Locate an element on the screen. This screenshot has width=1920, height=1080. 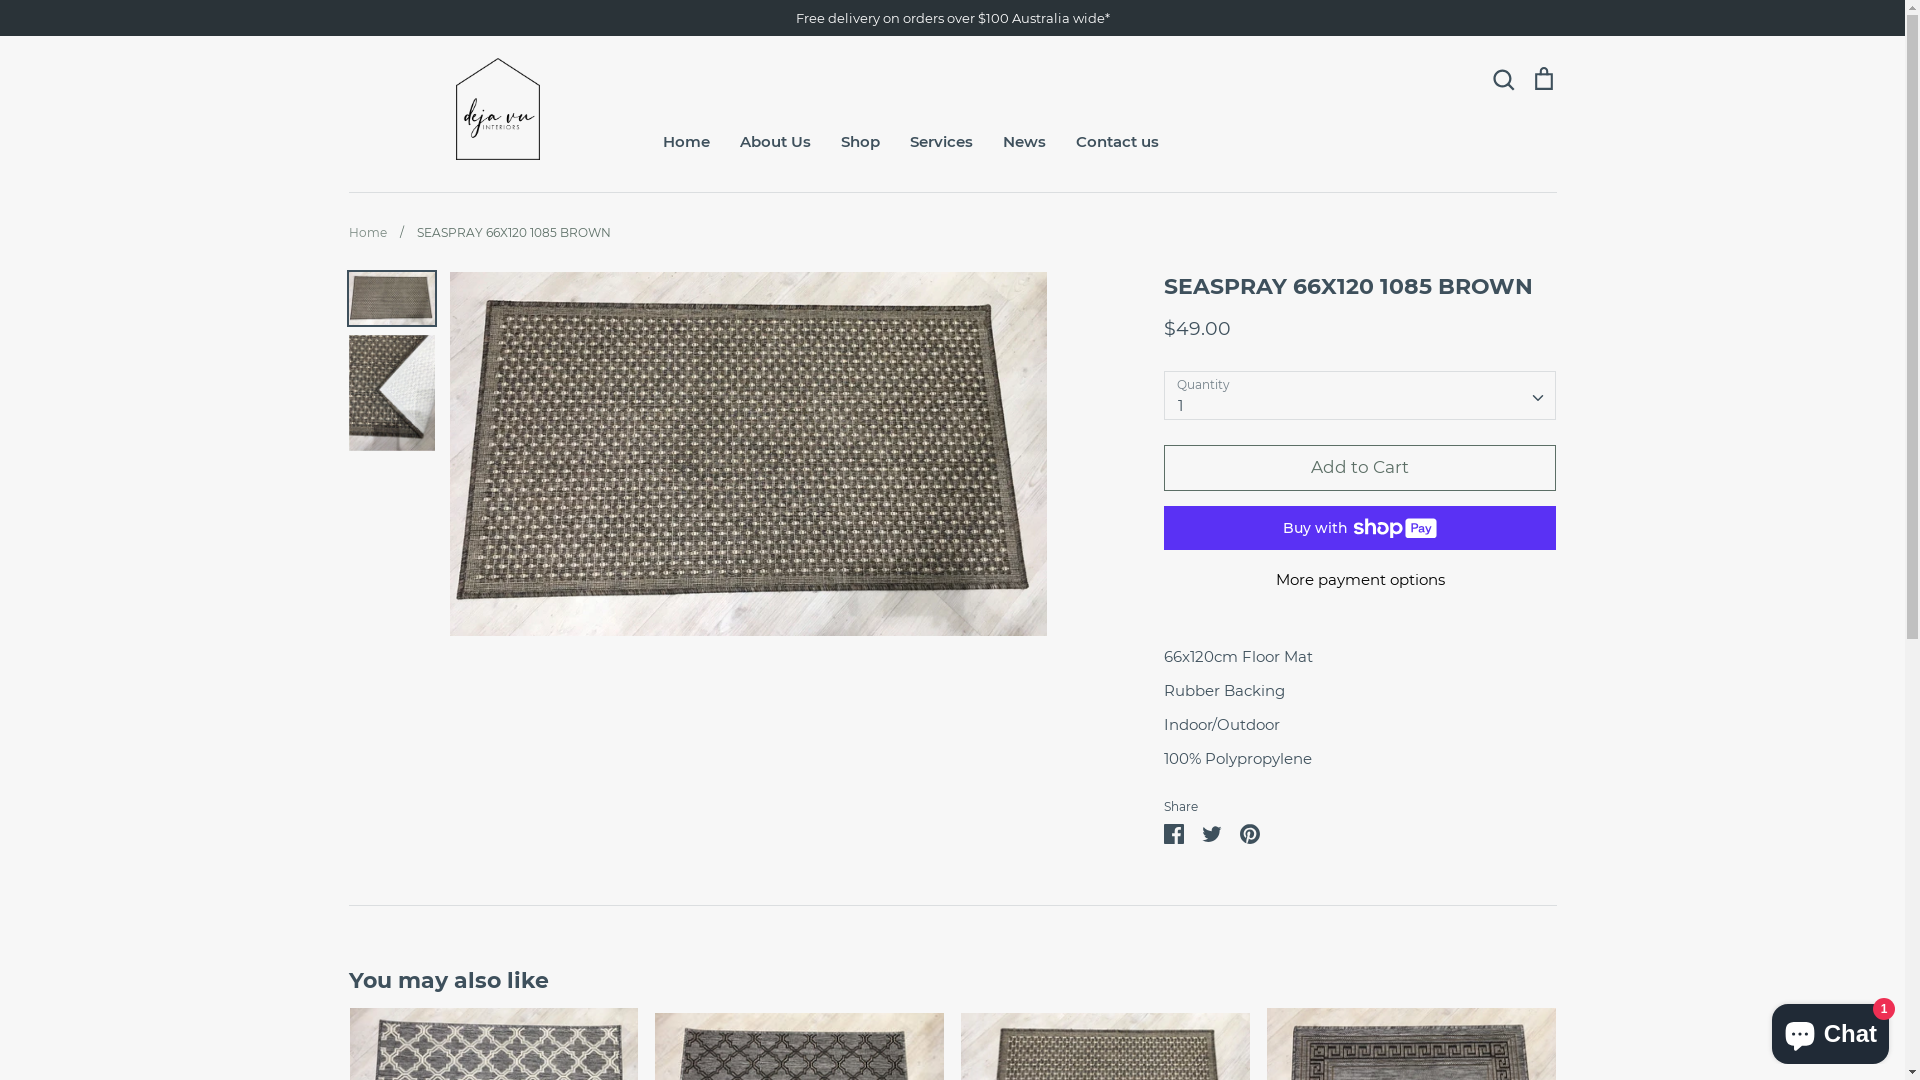
Home is located at coordinates (686, 142).